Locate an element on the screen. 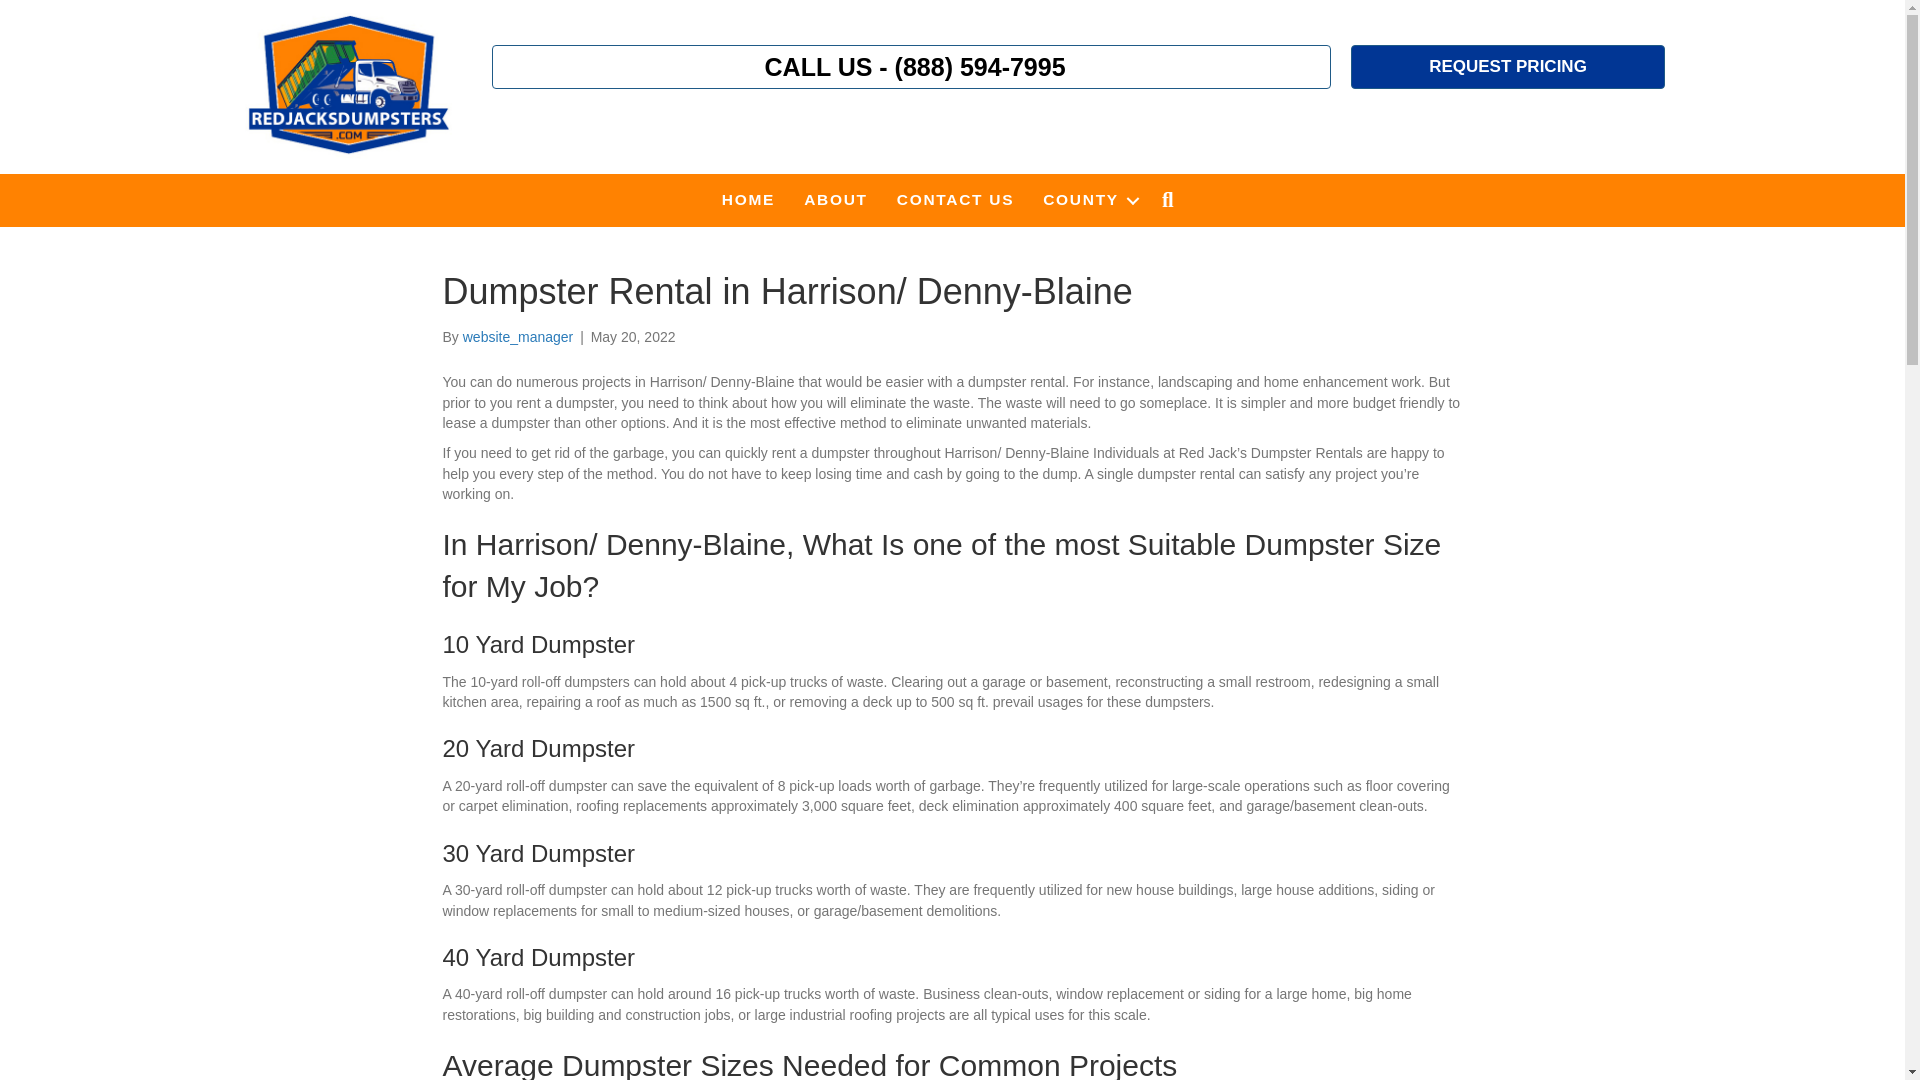  CONTACT US is located at coordinates (955, 199).